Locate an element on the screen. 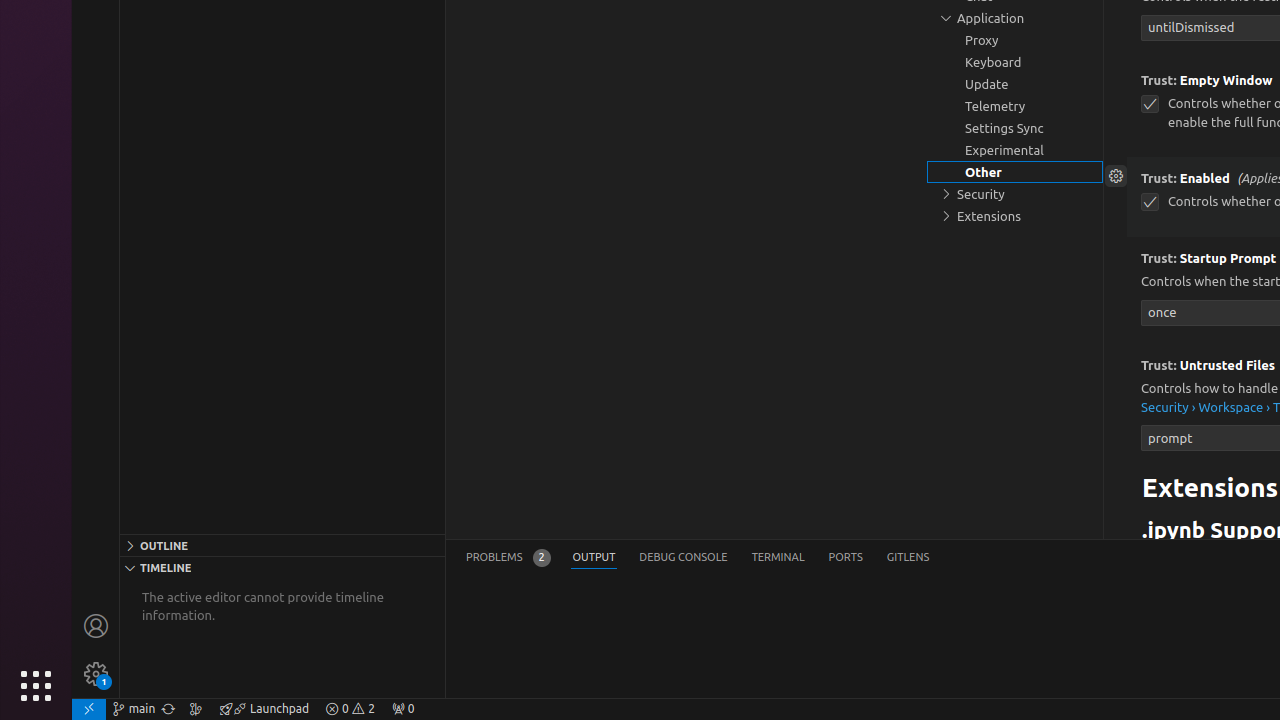 The width and height of the screenshot is (1280, 720). Outline Section is located at coordinates (282, 545).